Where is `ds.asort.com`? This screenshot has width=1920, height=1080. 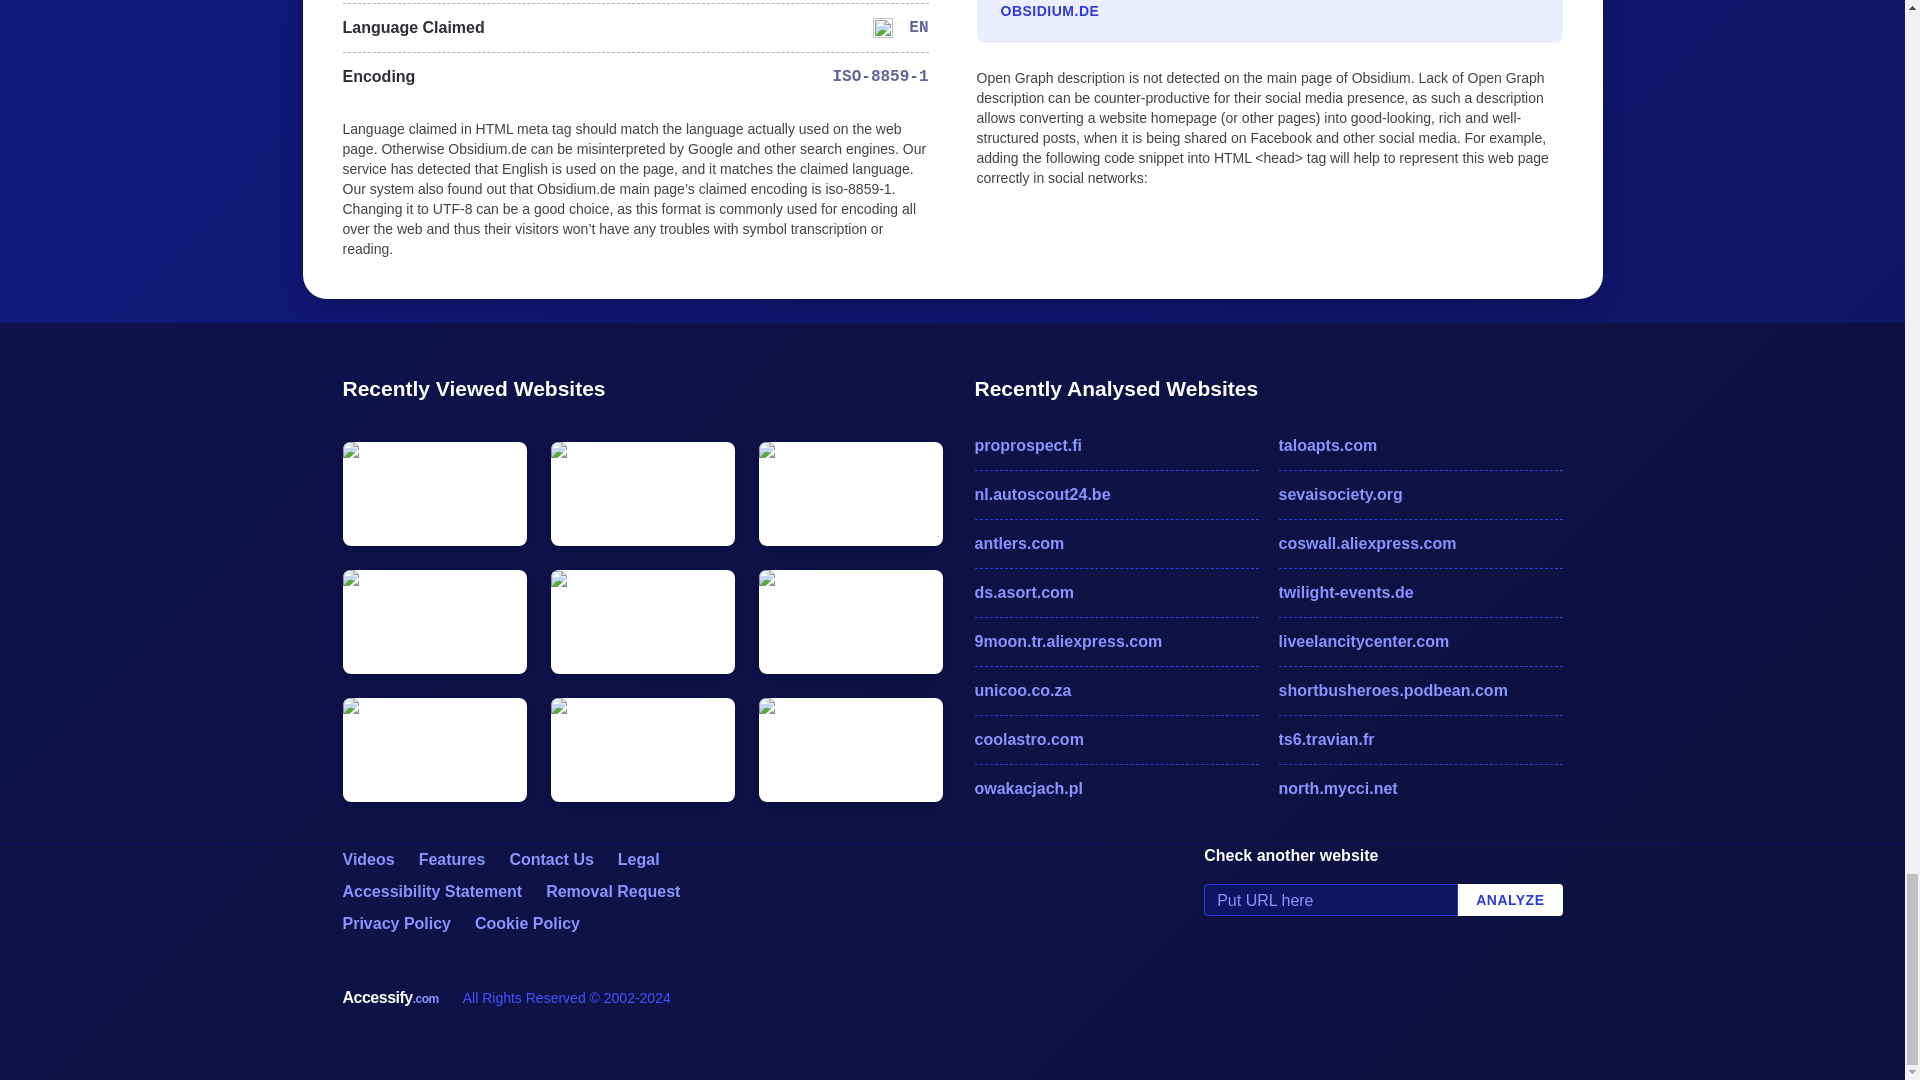
ds.asort.com is located at coordinates (1115, 592).